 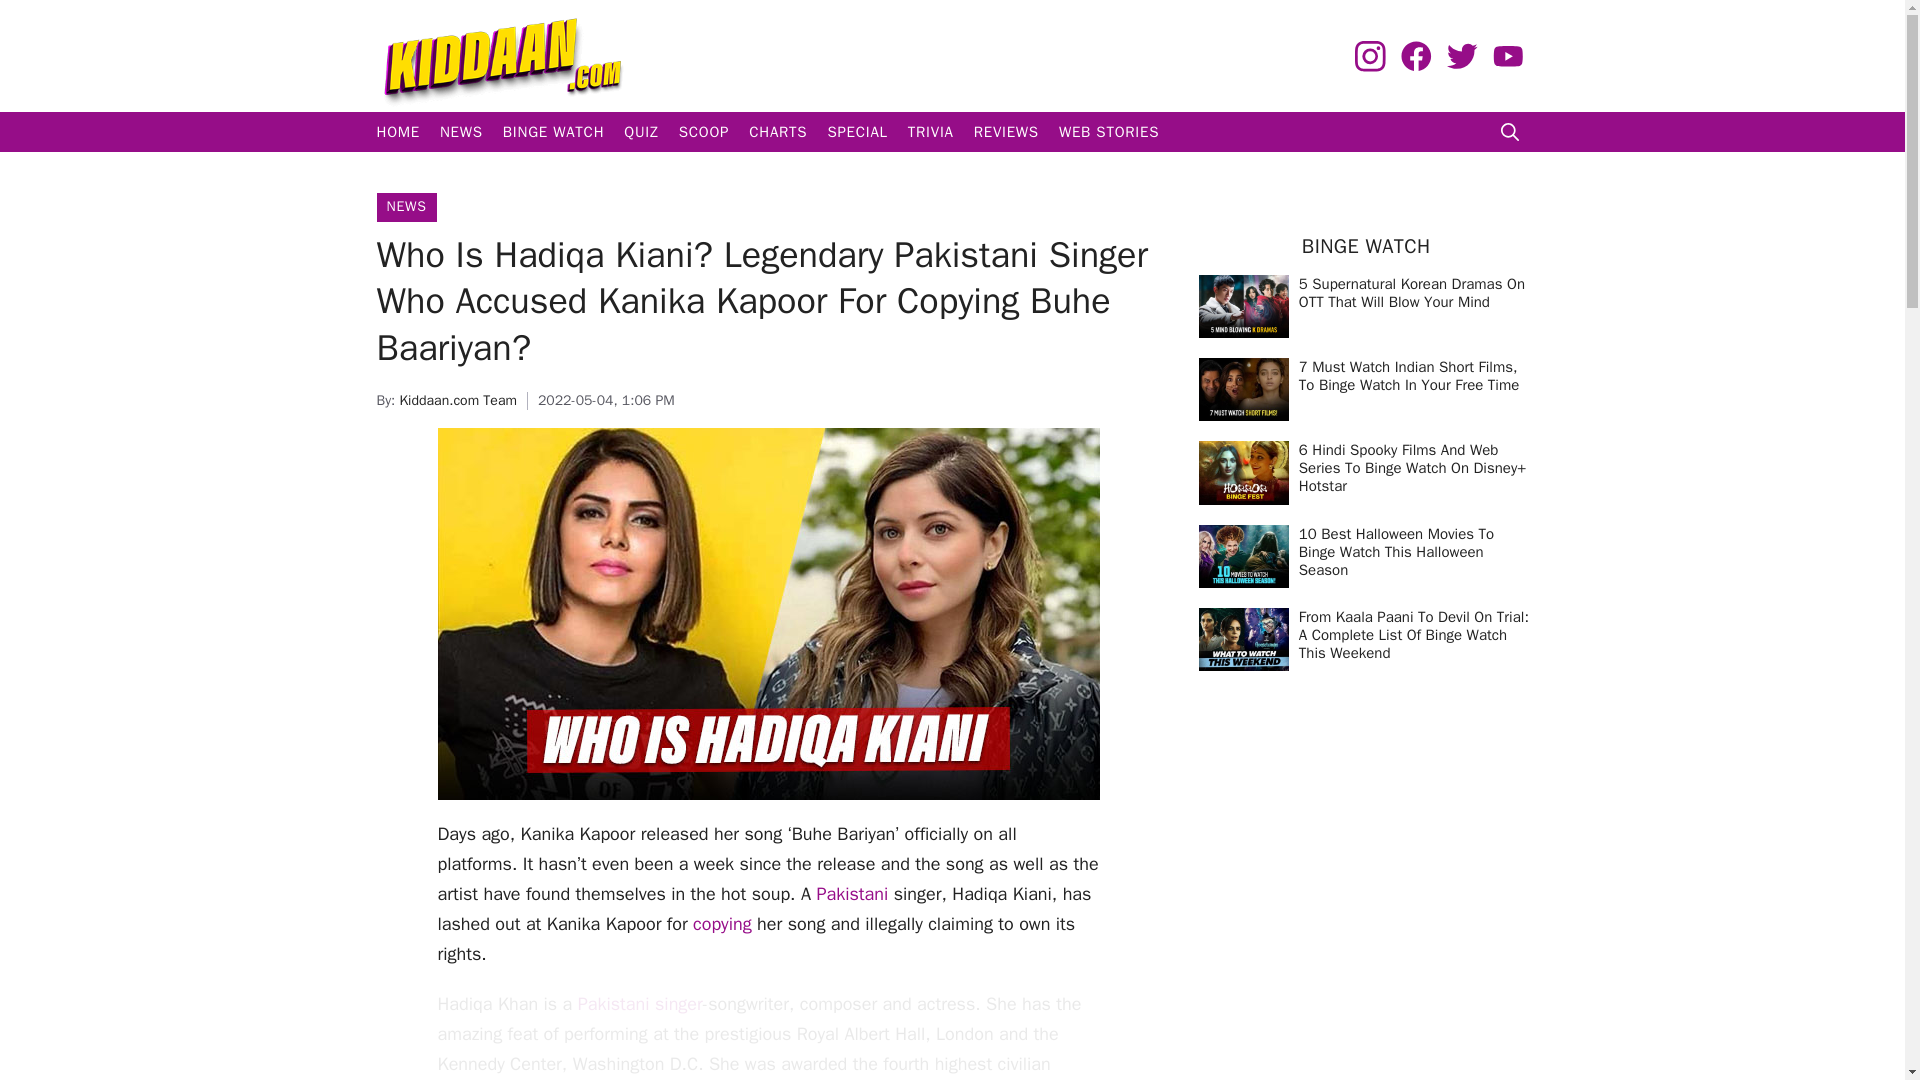 I want to click on Pakistani, so click(x=852, y=894).